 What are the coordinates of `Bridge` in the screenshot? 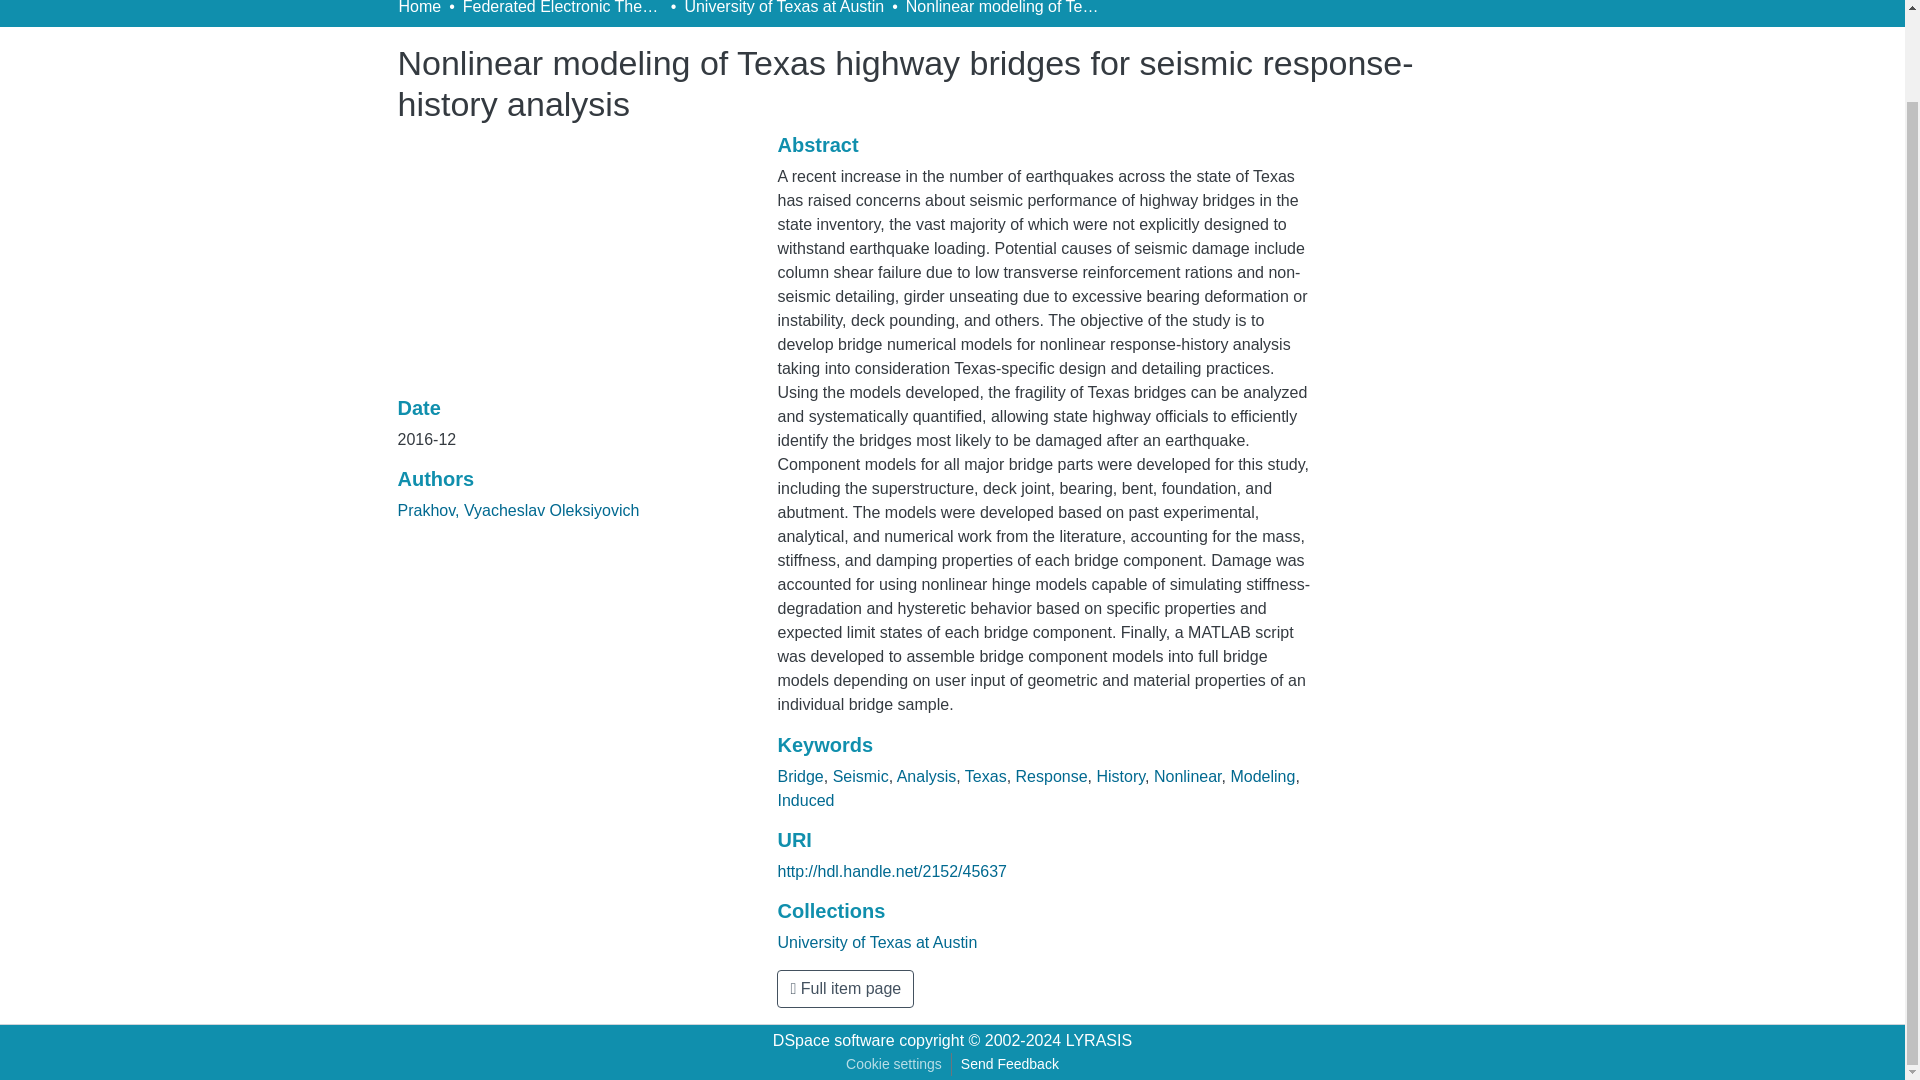 It's located at (800, 776).